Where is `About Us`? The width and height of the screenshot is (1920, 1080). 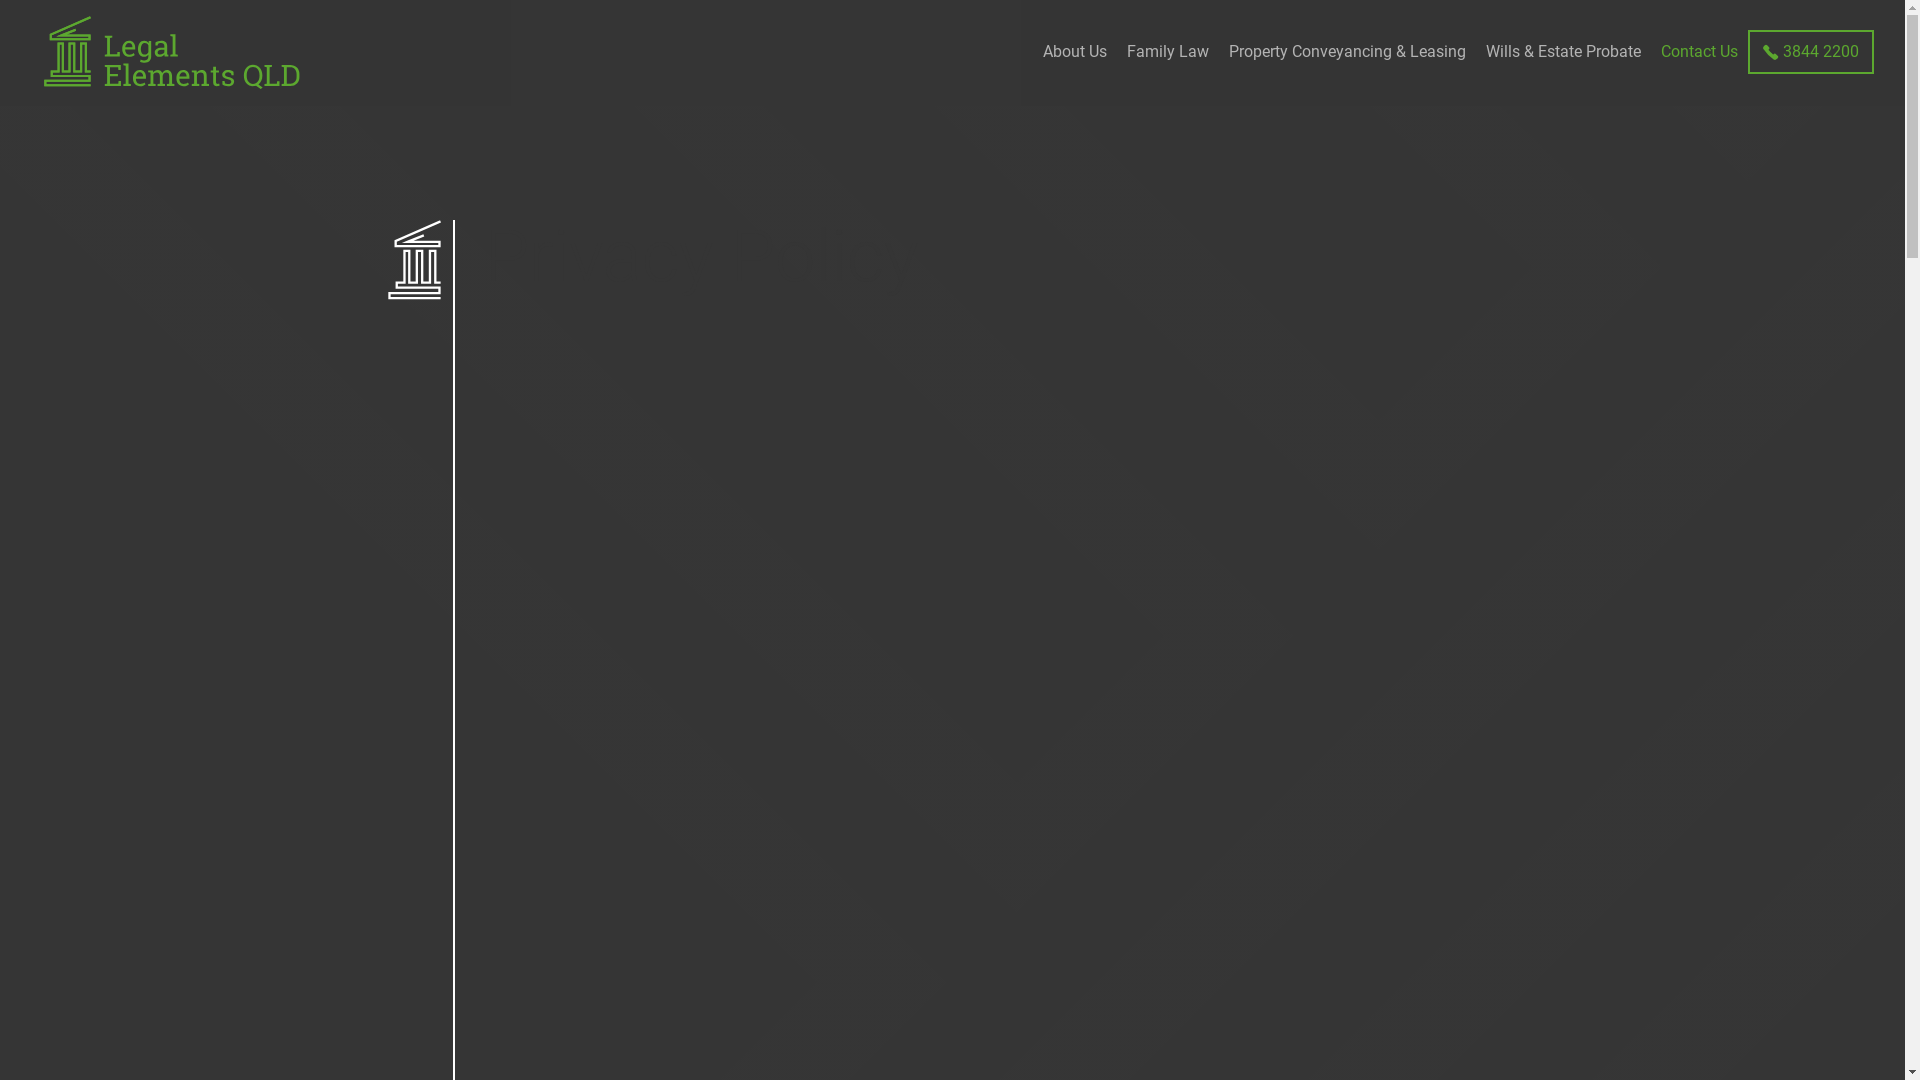 About Us is located at coordinates (1075, 52).